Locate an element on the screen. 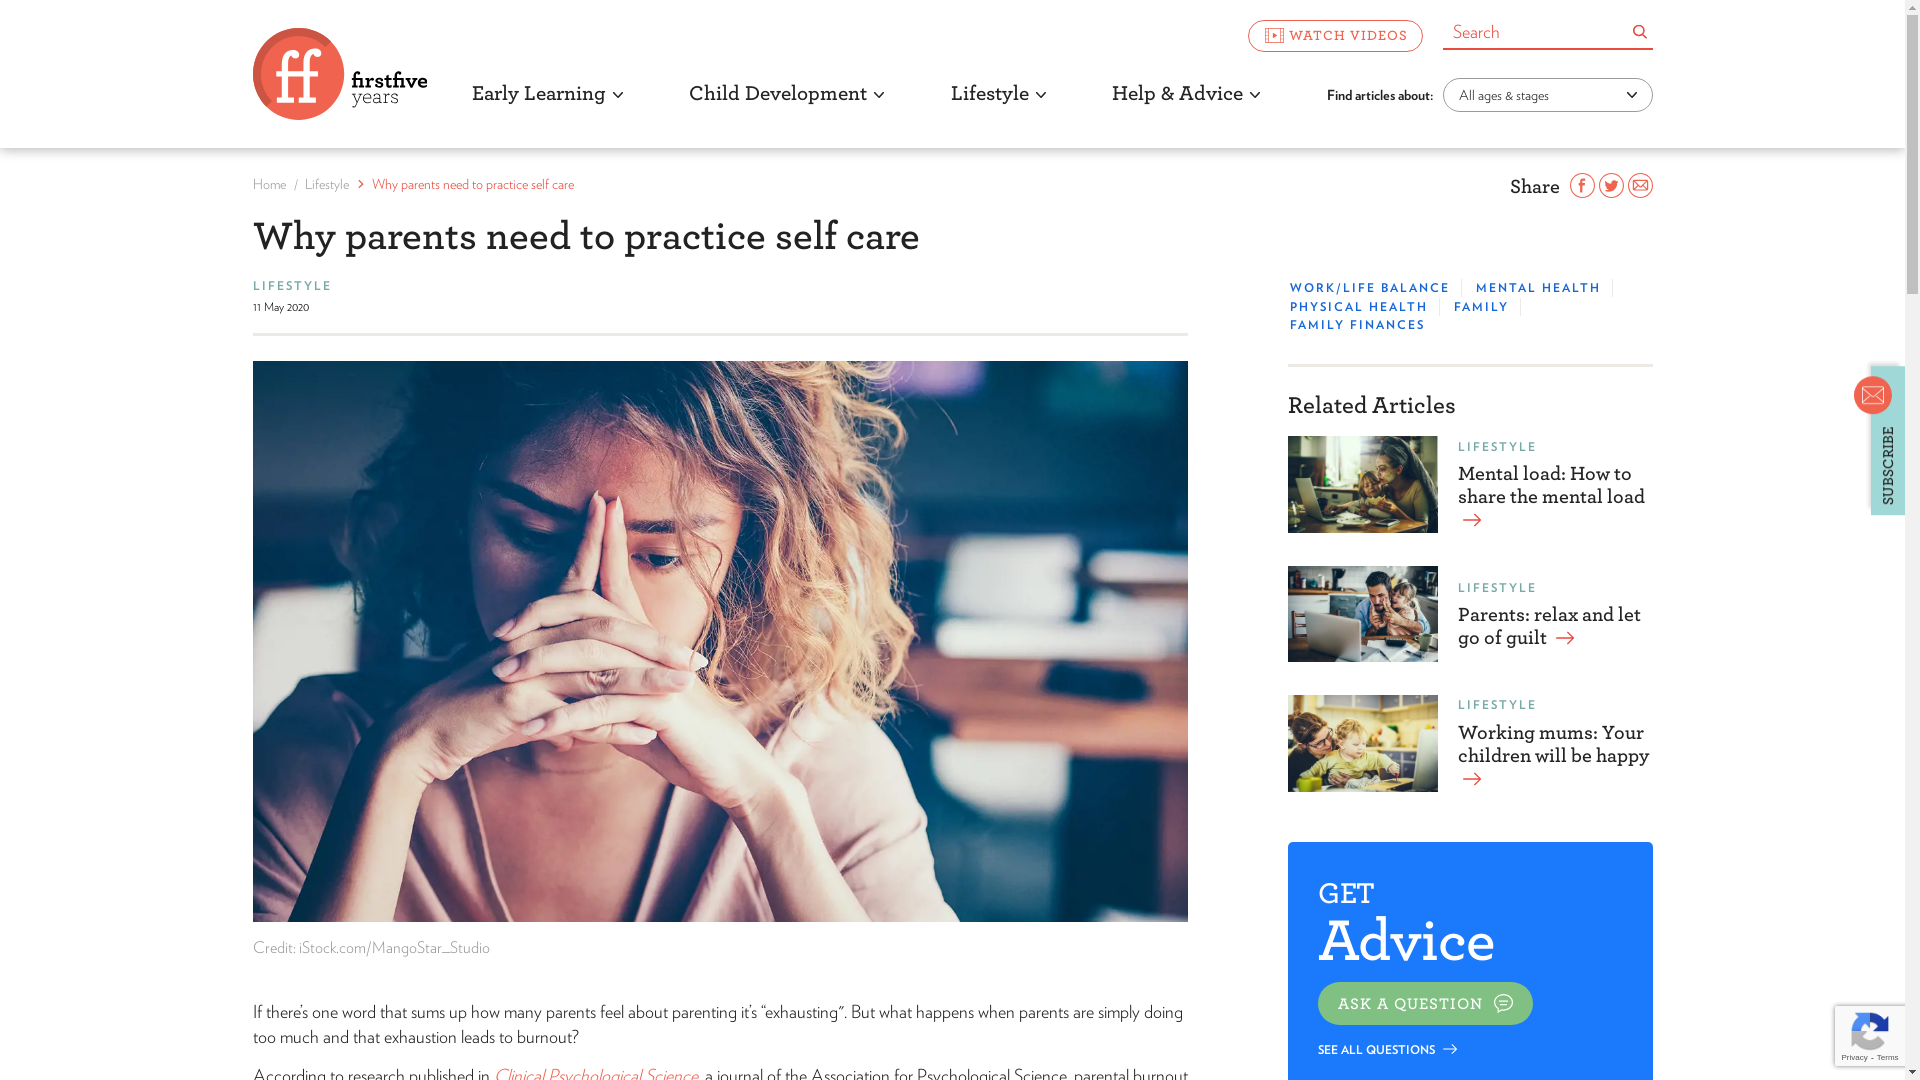 The height and width of the screenshot is (1080, 1920). ASK A QUESTION is located at coordinates (1426, 1004).